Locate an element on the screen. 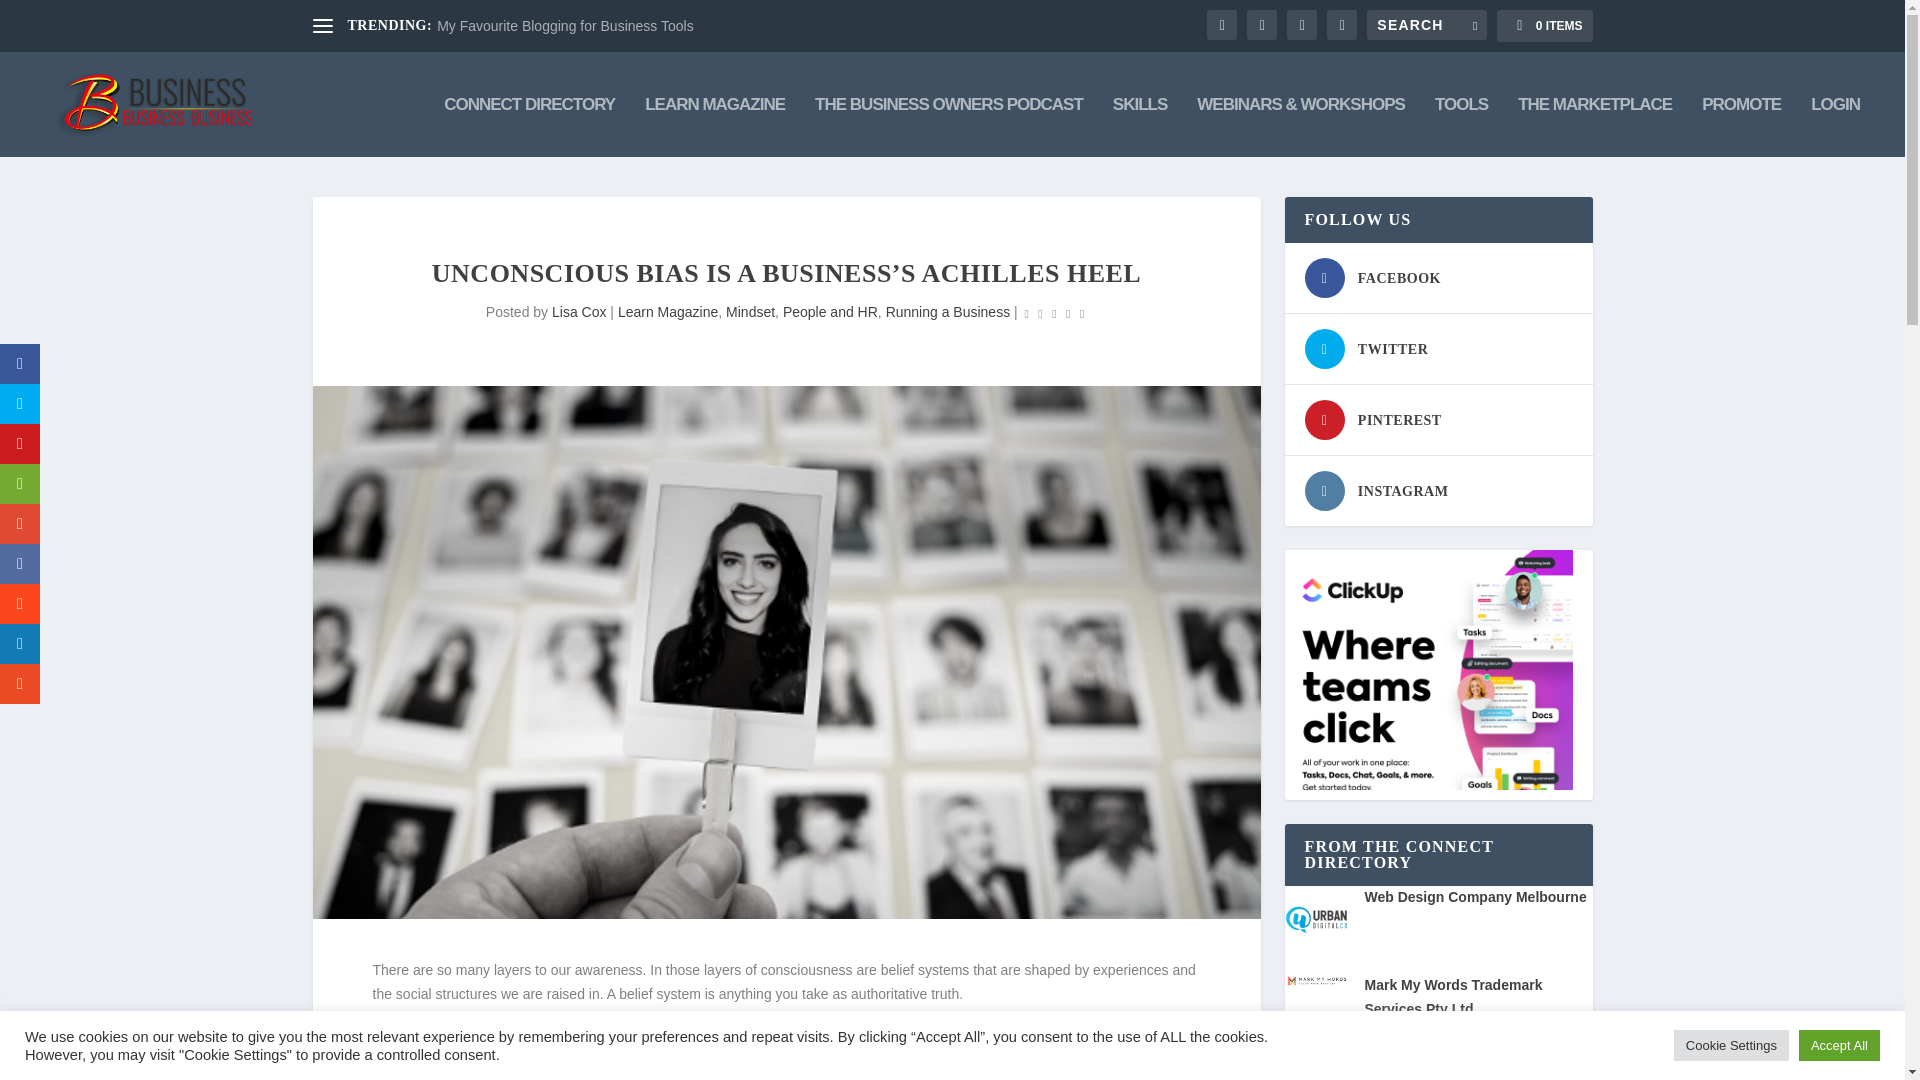 Image resolution: width=1920 pixels, height=1080 pixels. LEARN MAGAZINE is located at coordinates (715, 126).